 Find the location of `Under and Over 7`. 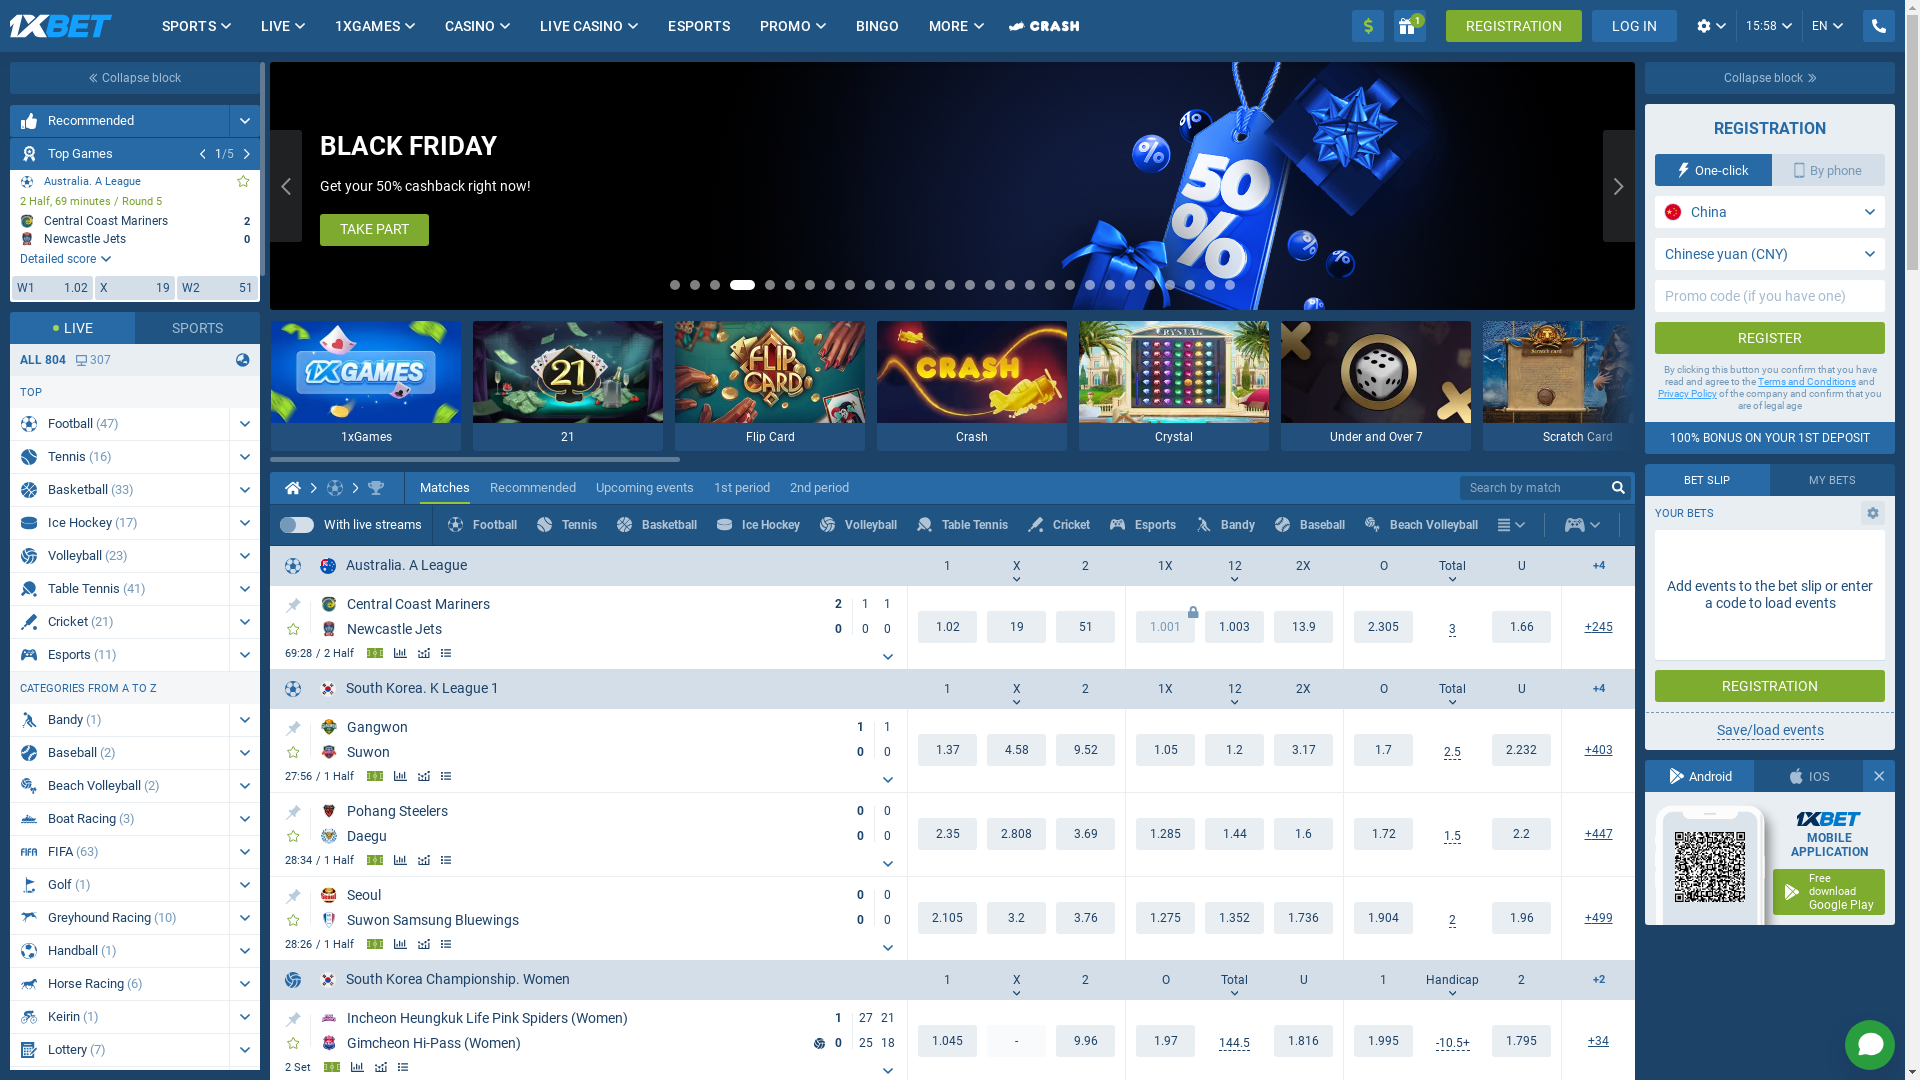

Under and Over 7 is located at coordinates (1376, 386).